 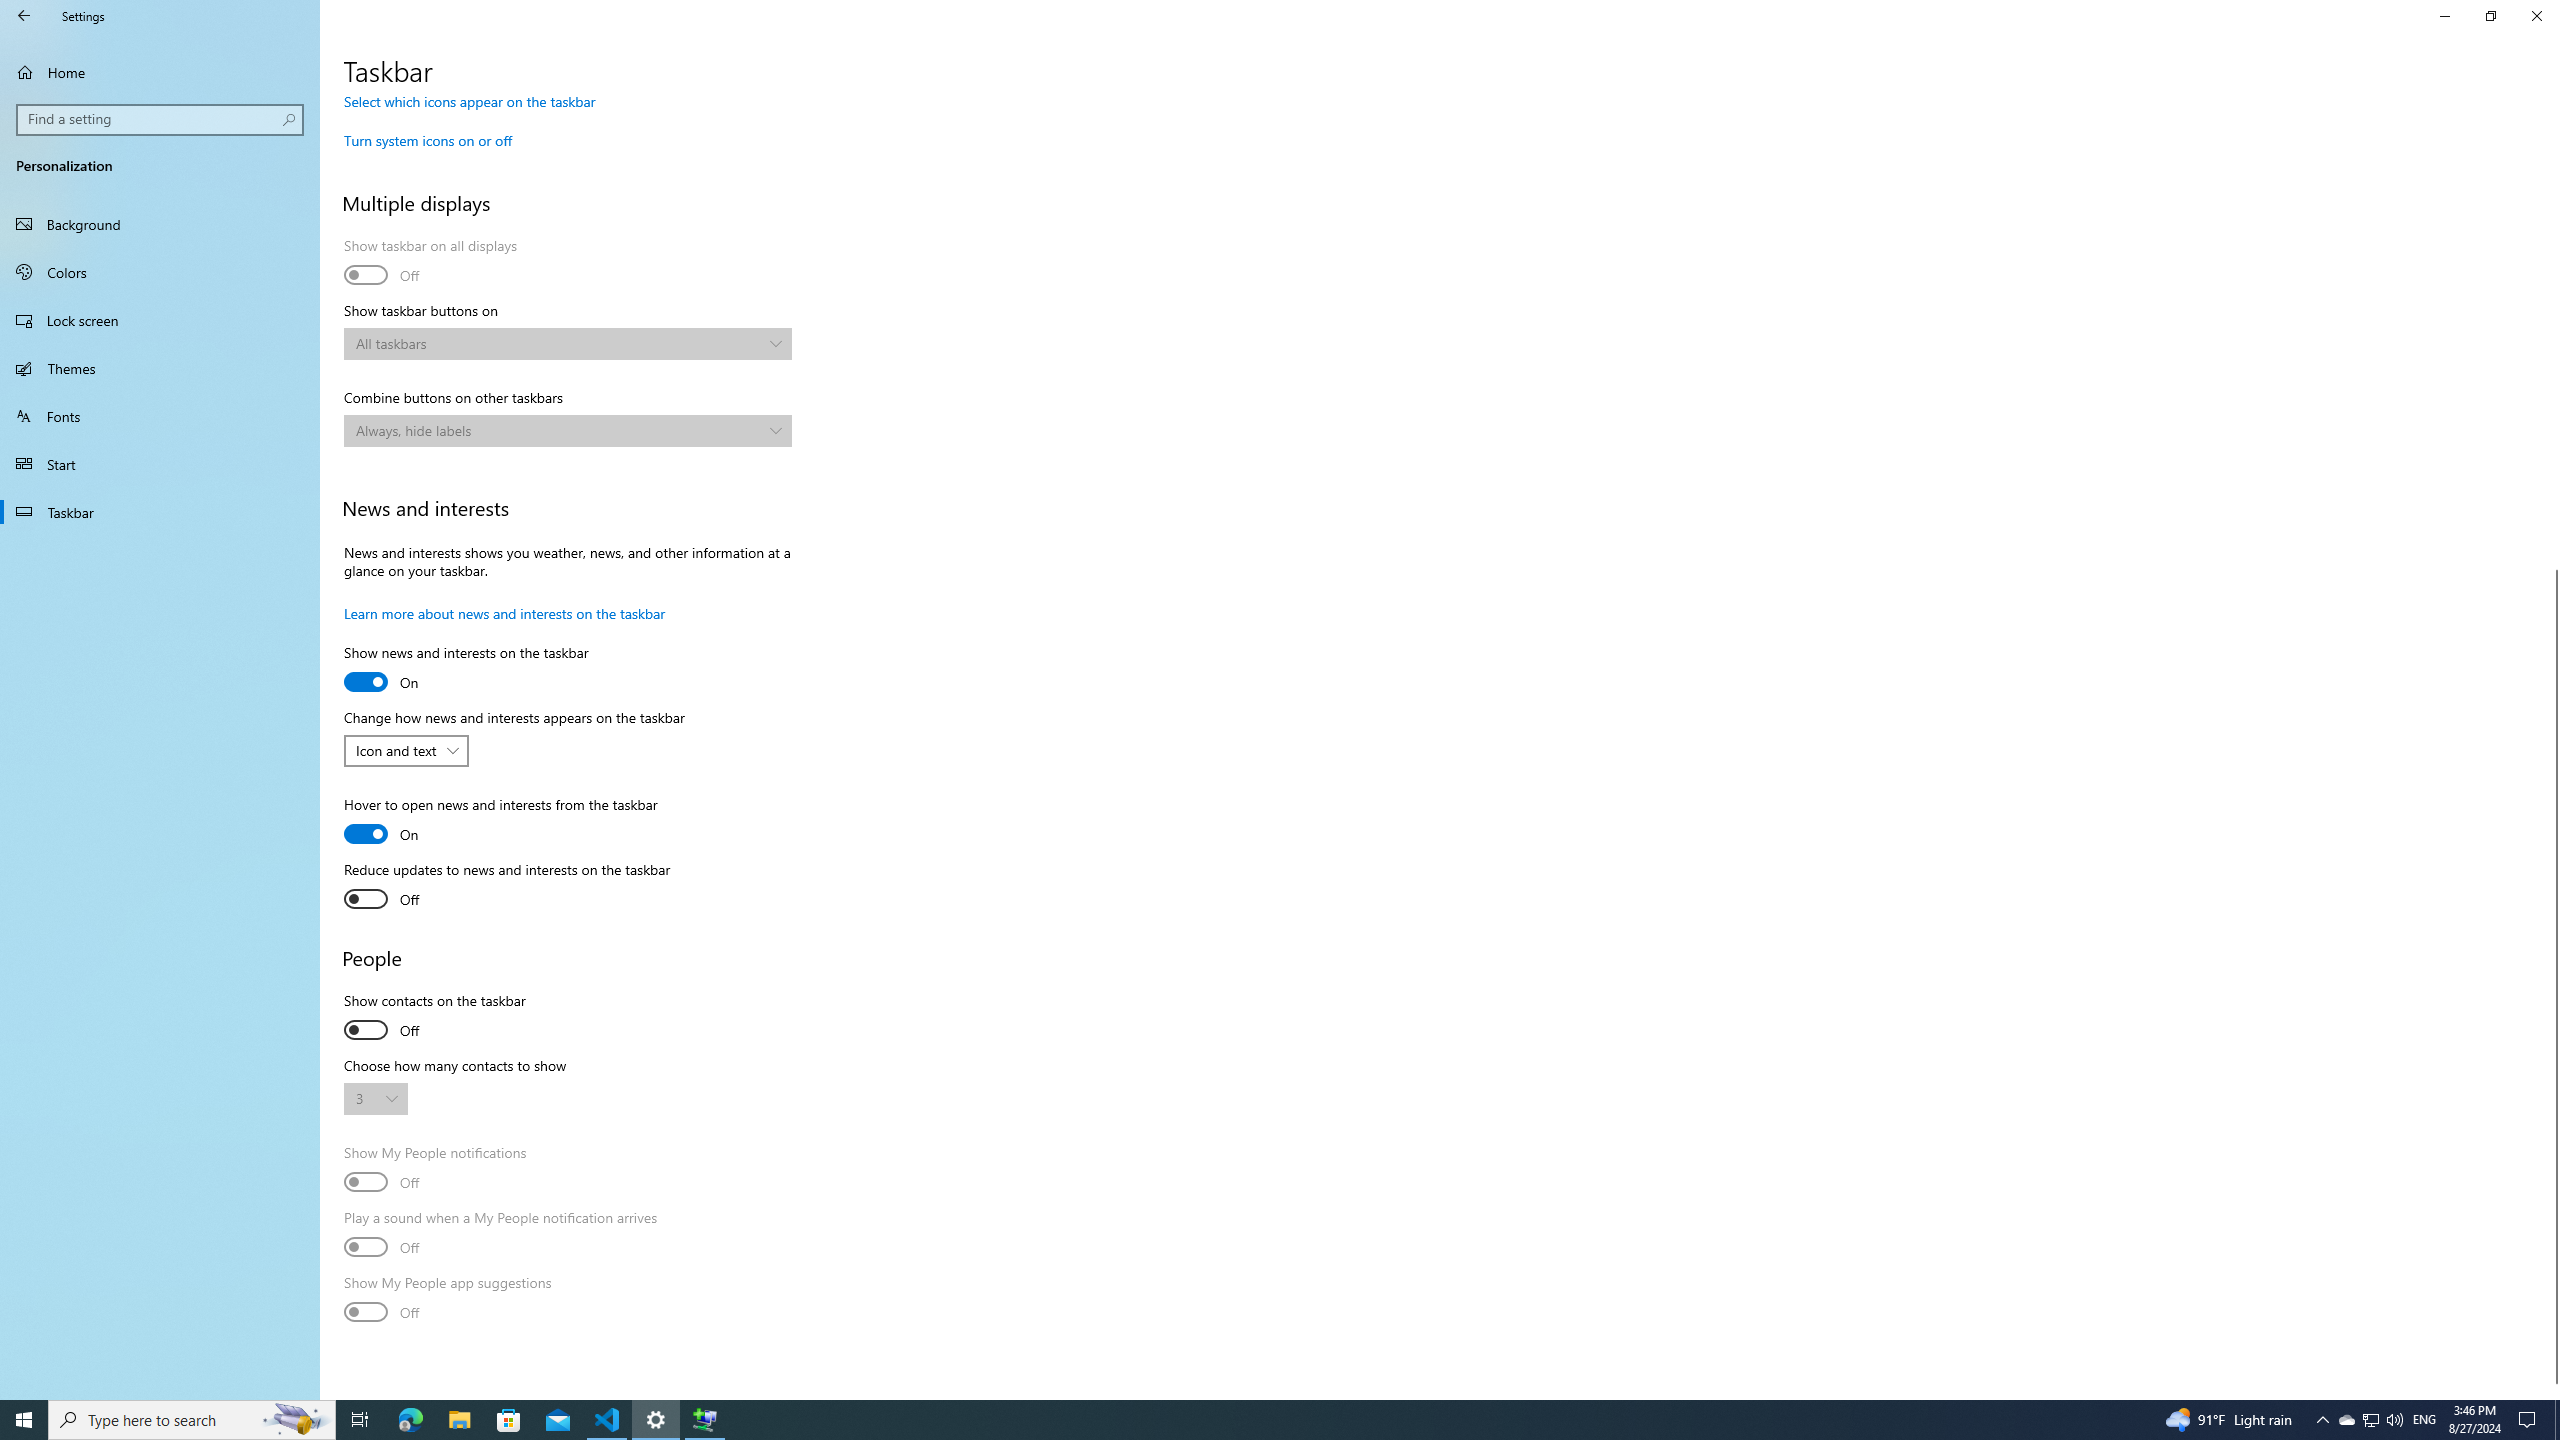 What do you see at coordinates (2552, 104) in the screenshot?
I see `Vertical Small Decrease` at bounding box center [2552, 104].